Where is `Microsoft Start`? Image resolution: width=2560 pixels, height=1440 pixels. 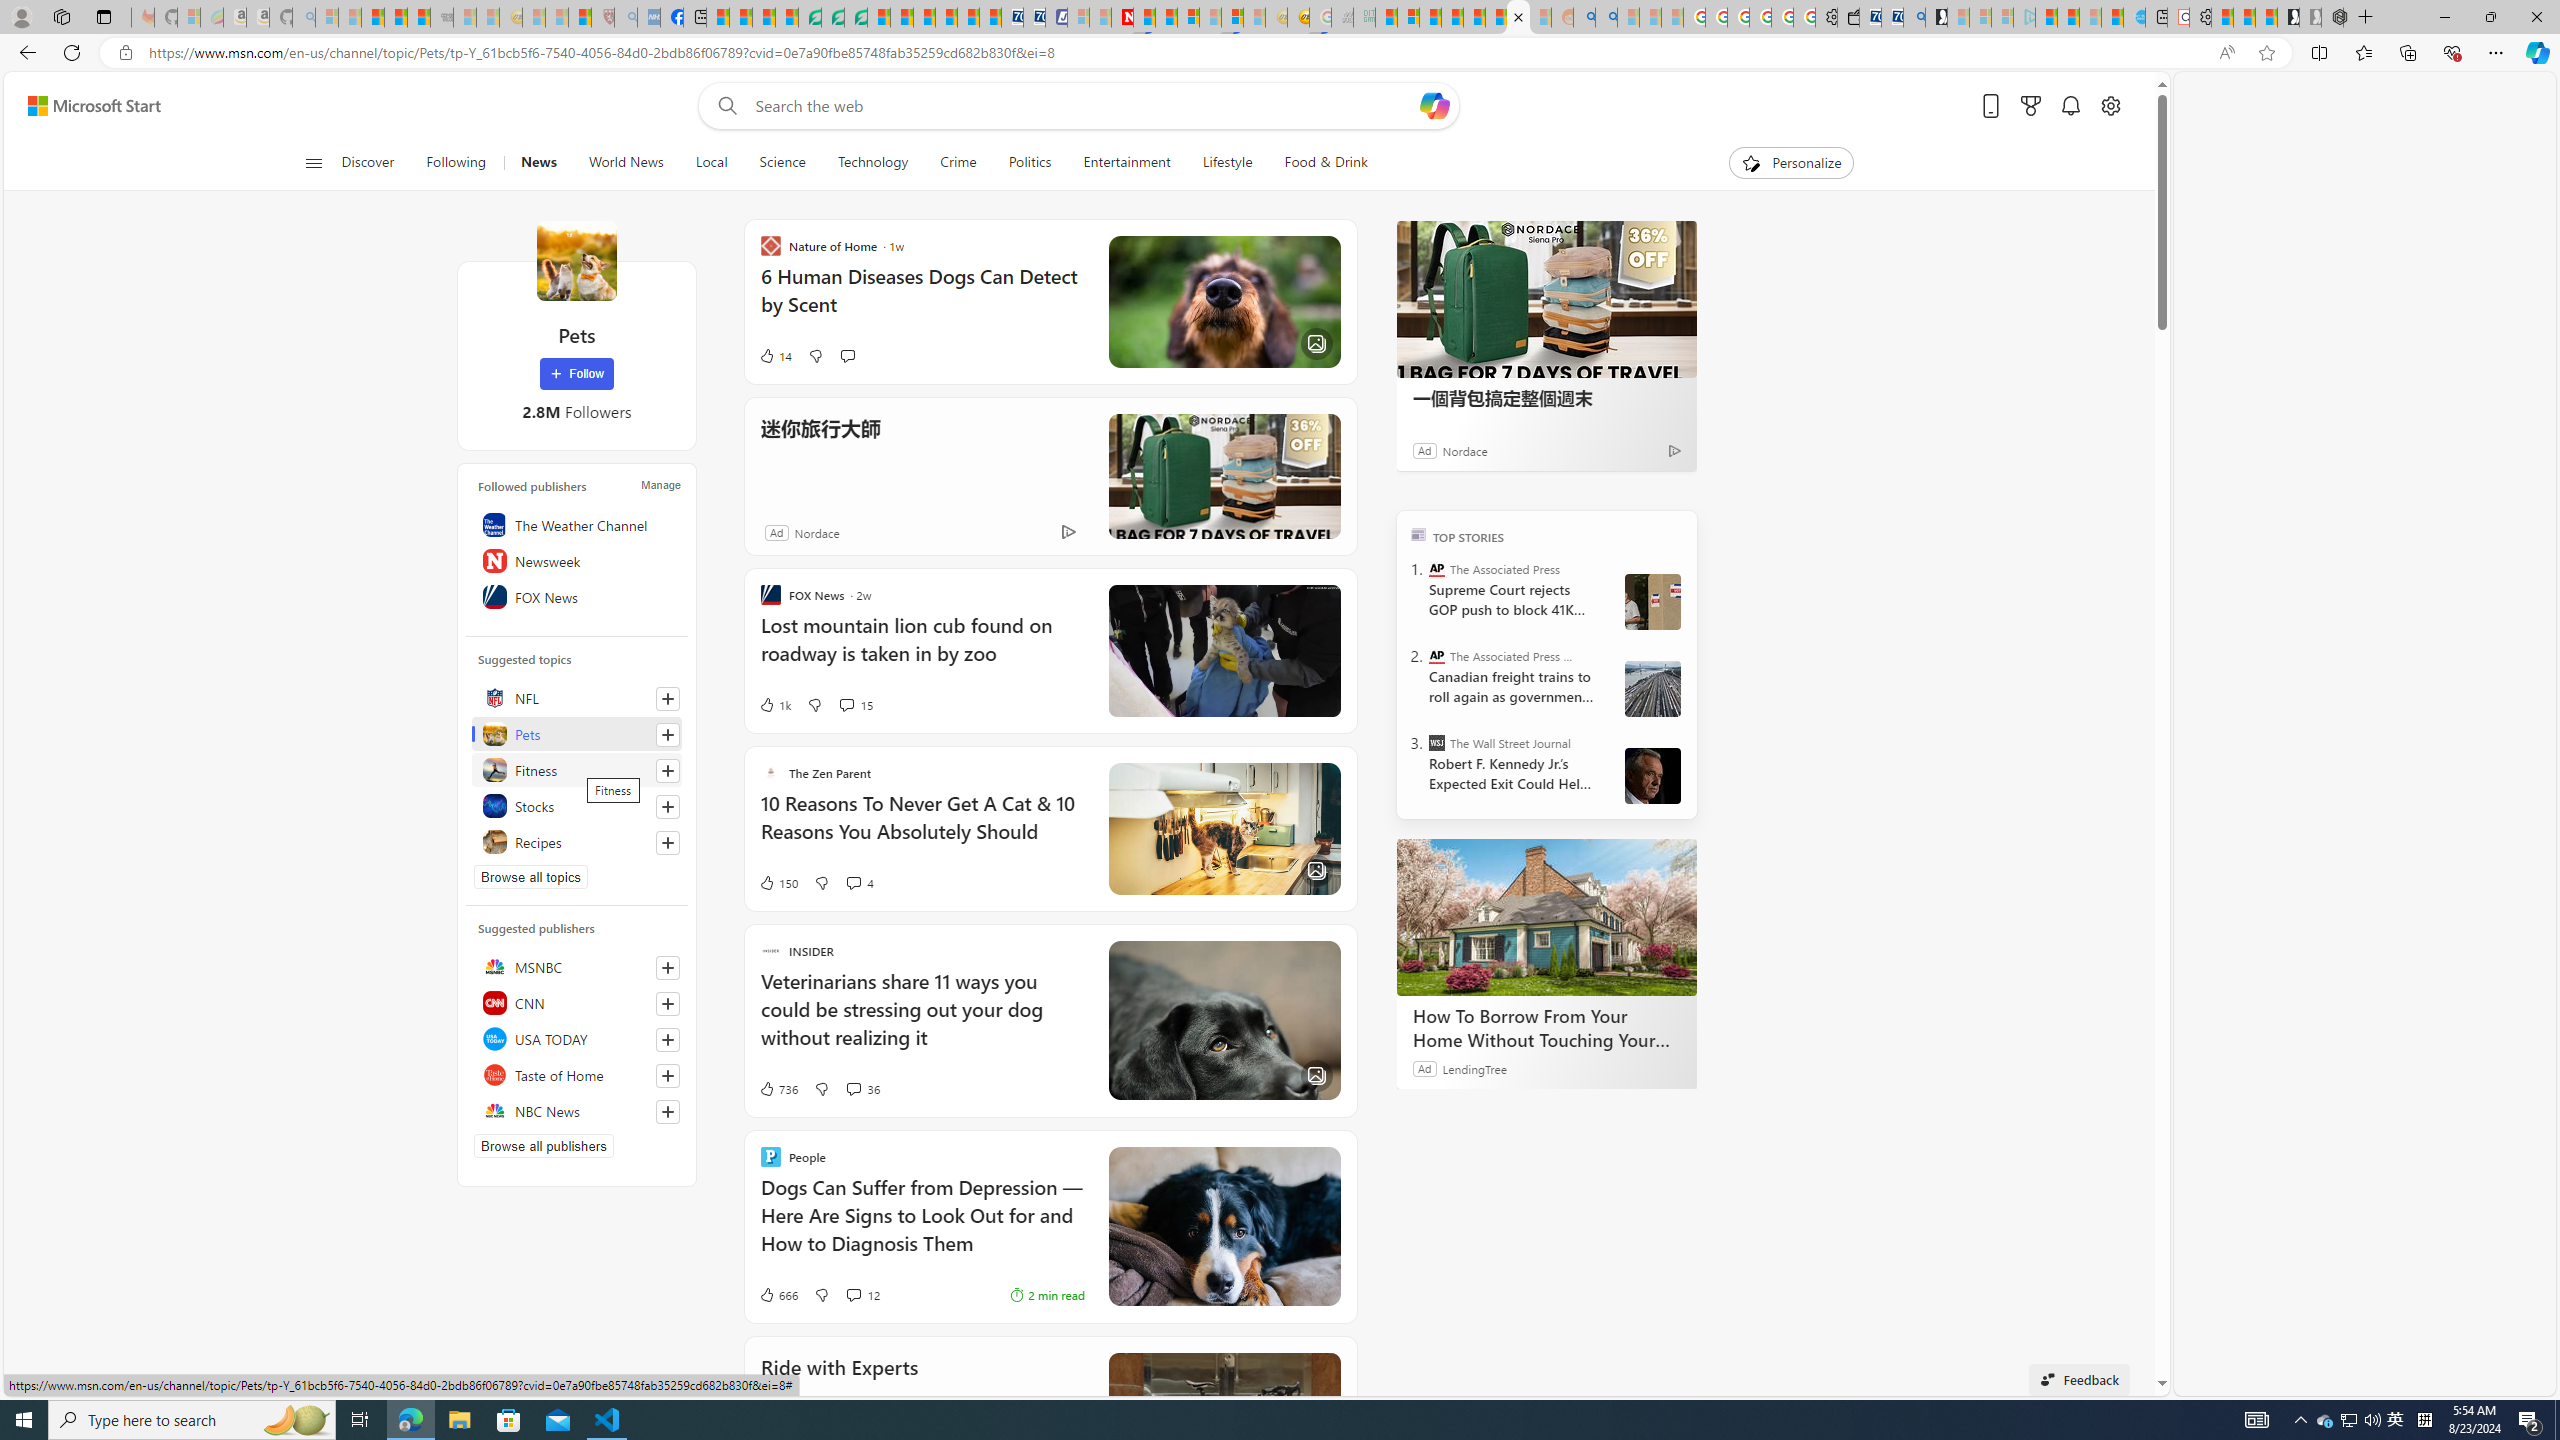
Microsoft Start is located at coordinates (2046, 17).